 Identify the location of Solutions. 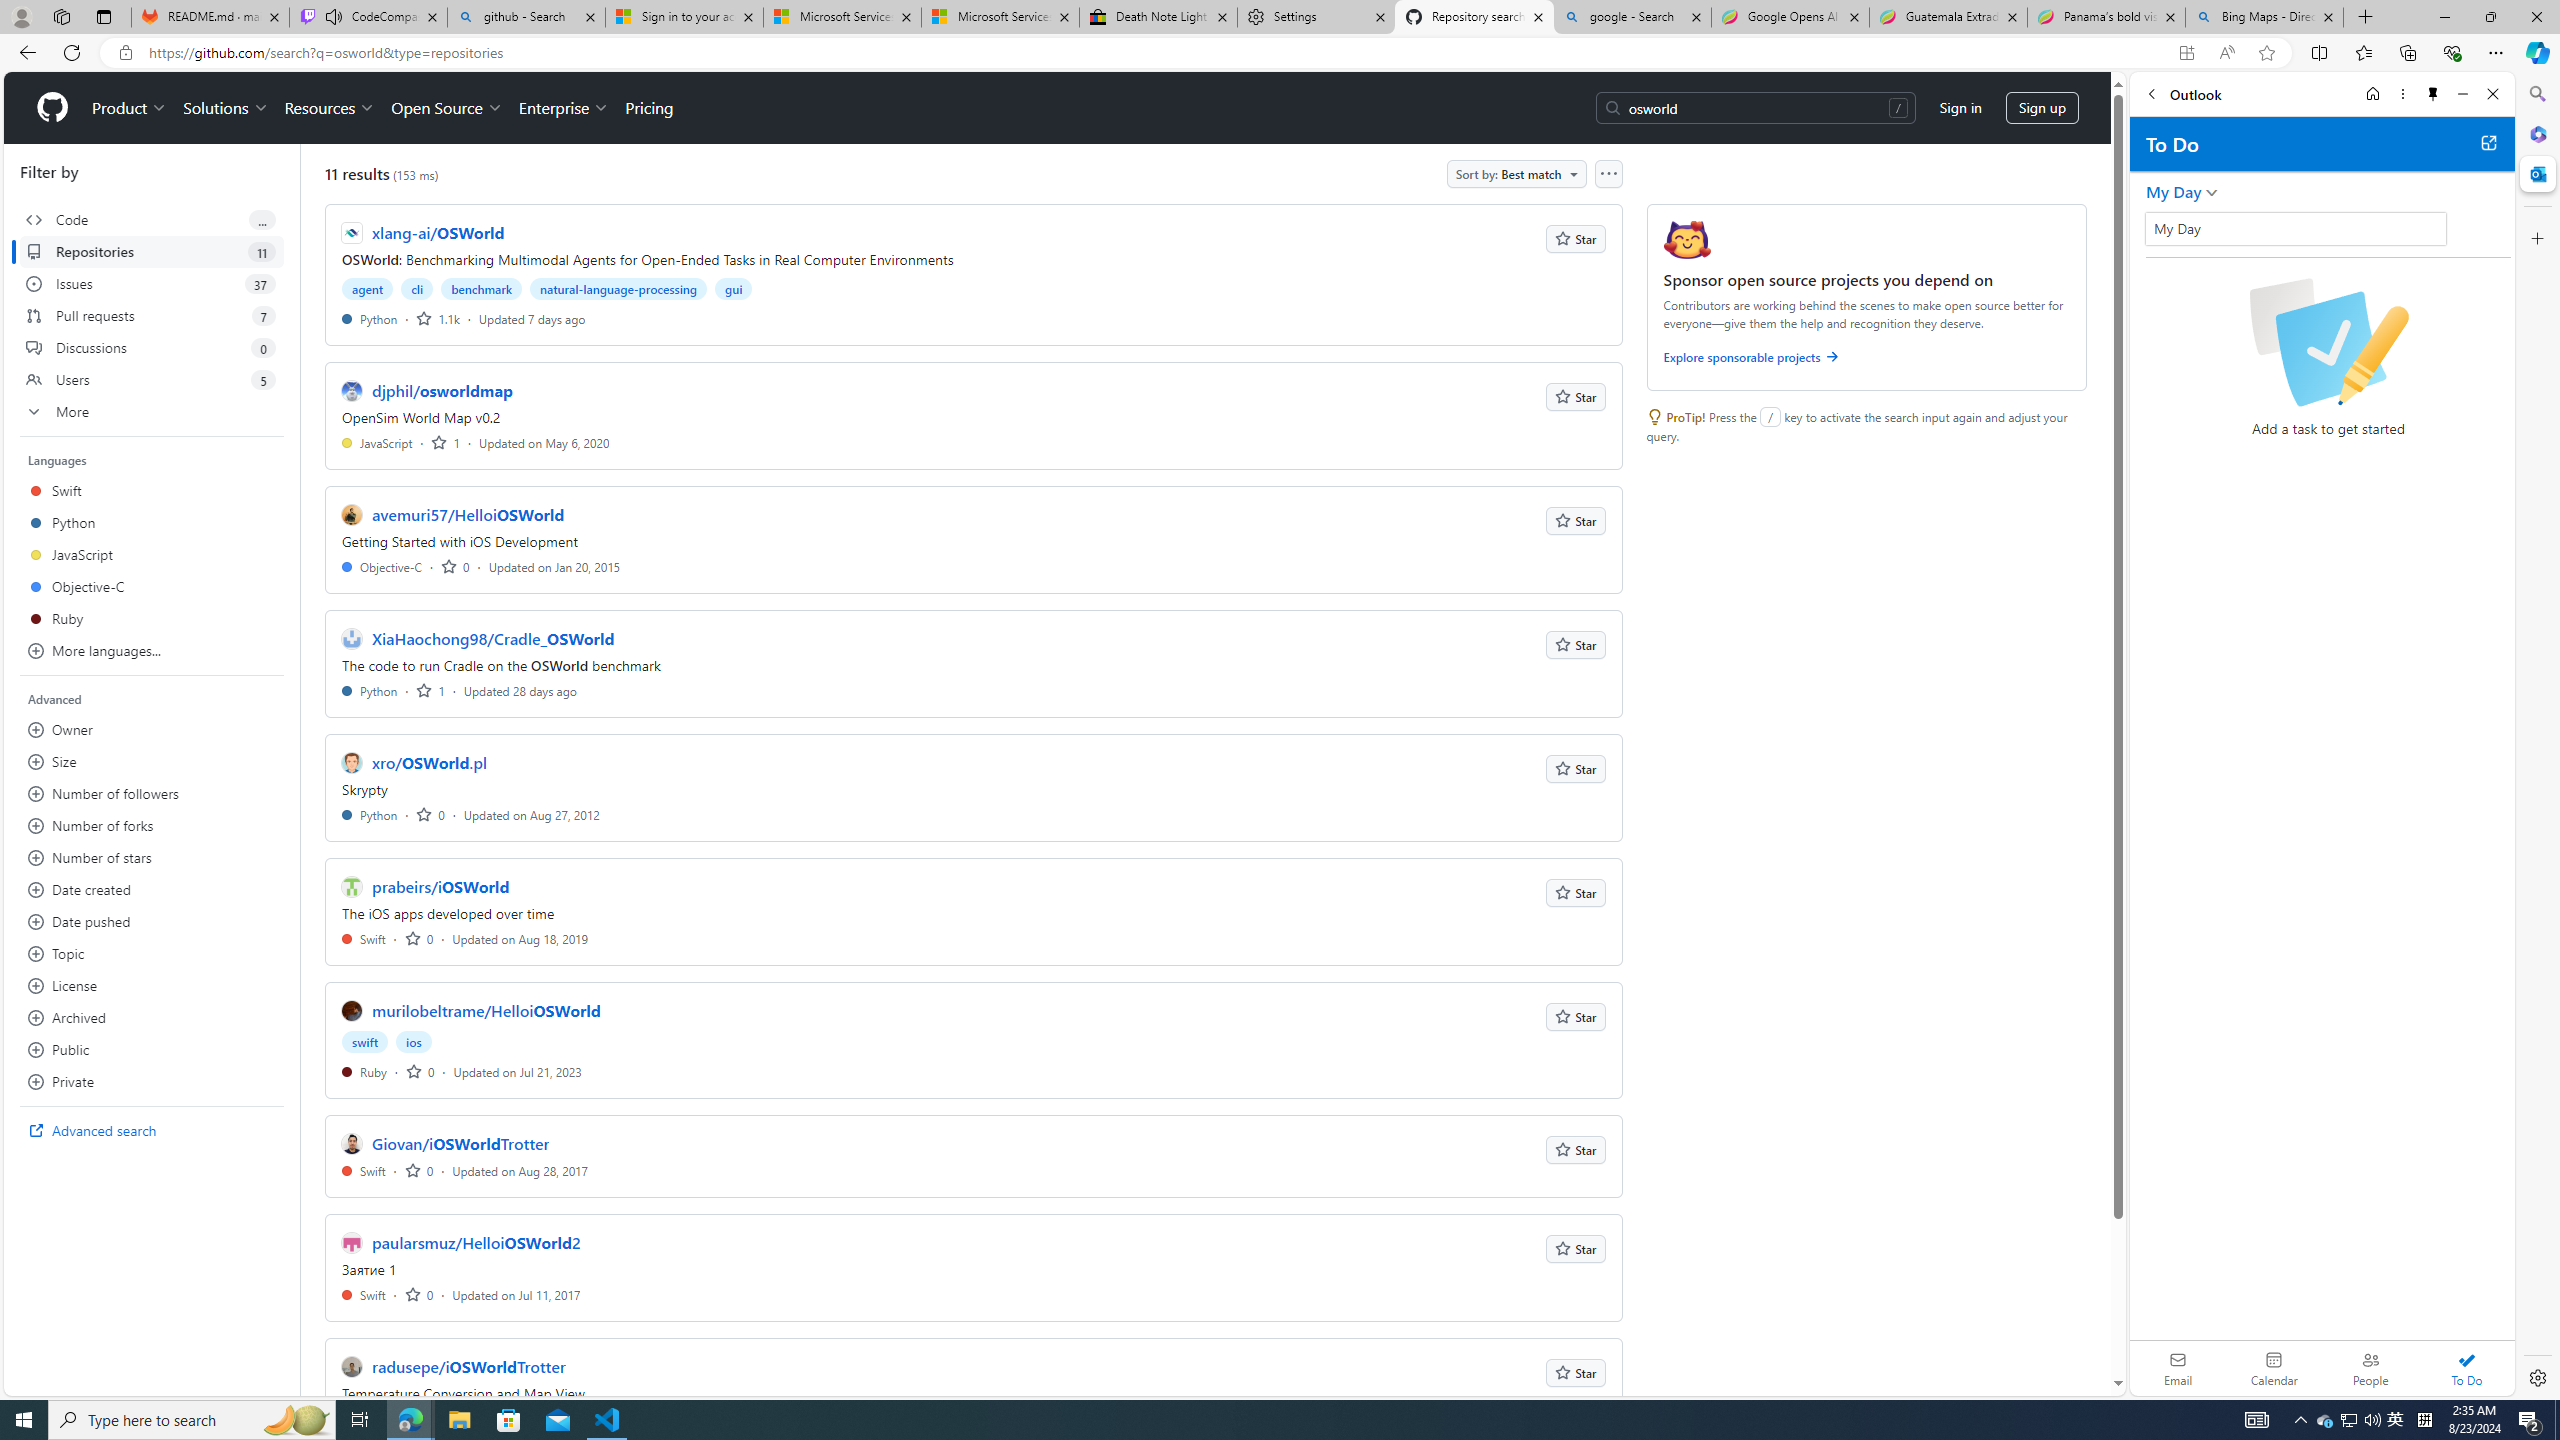
(225, 108).